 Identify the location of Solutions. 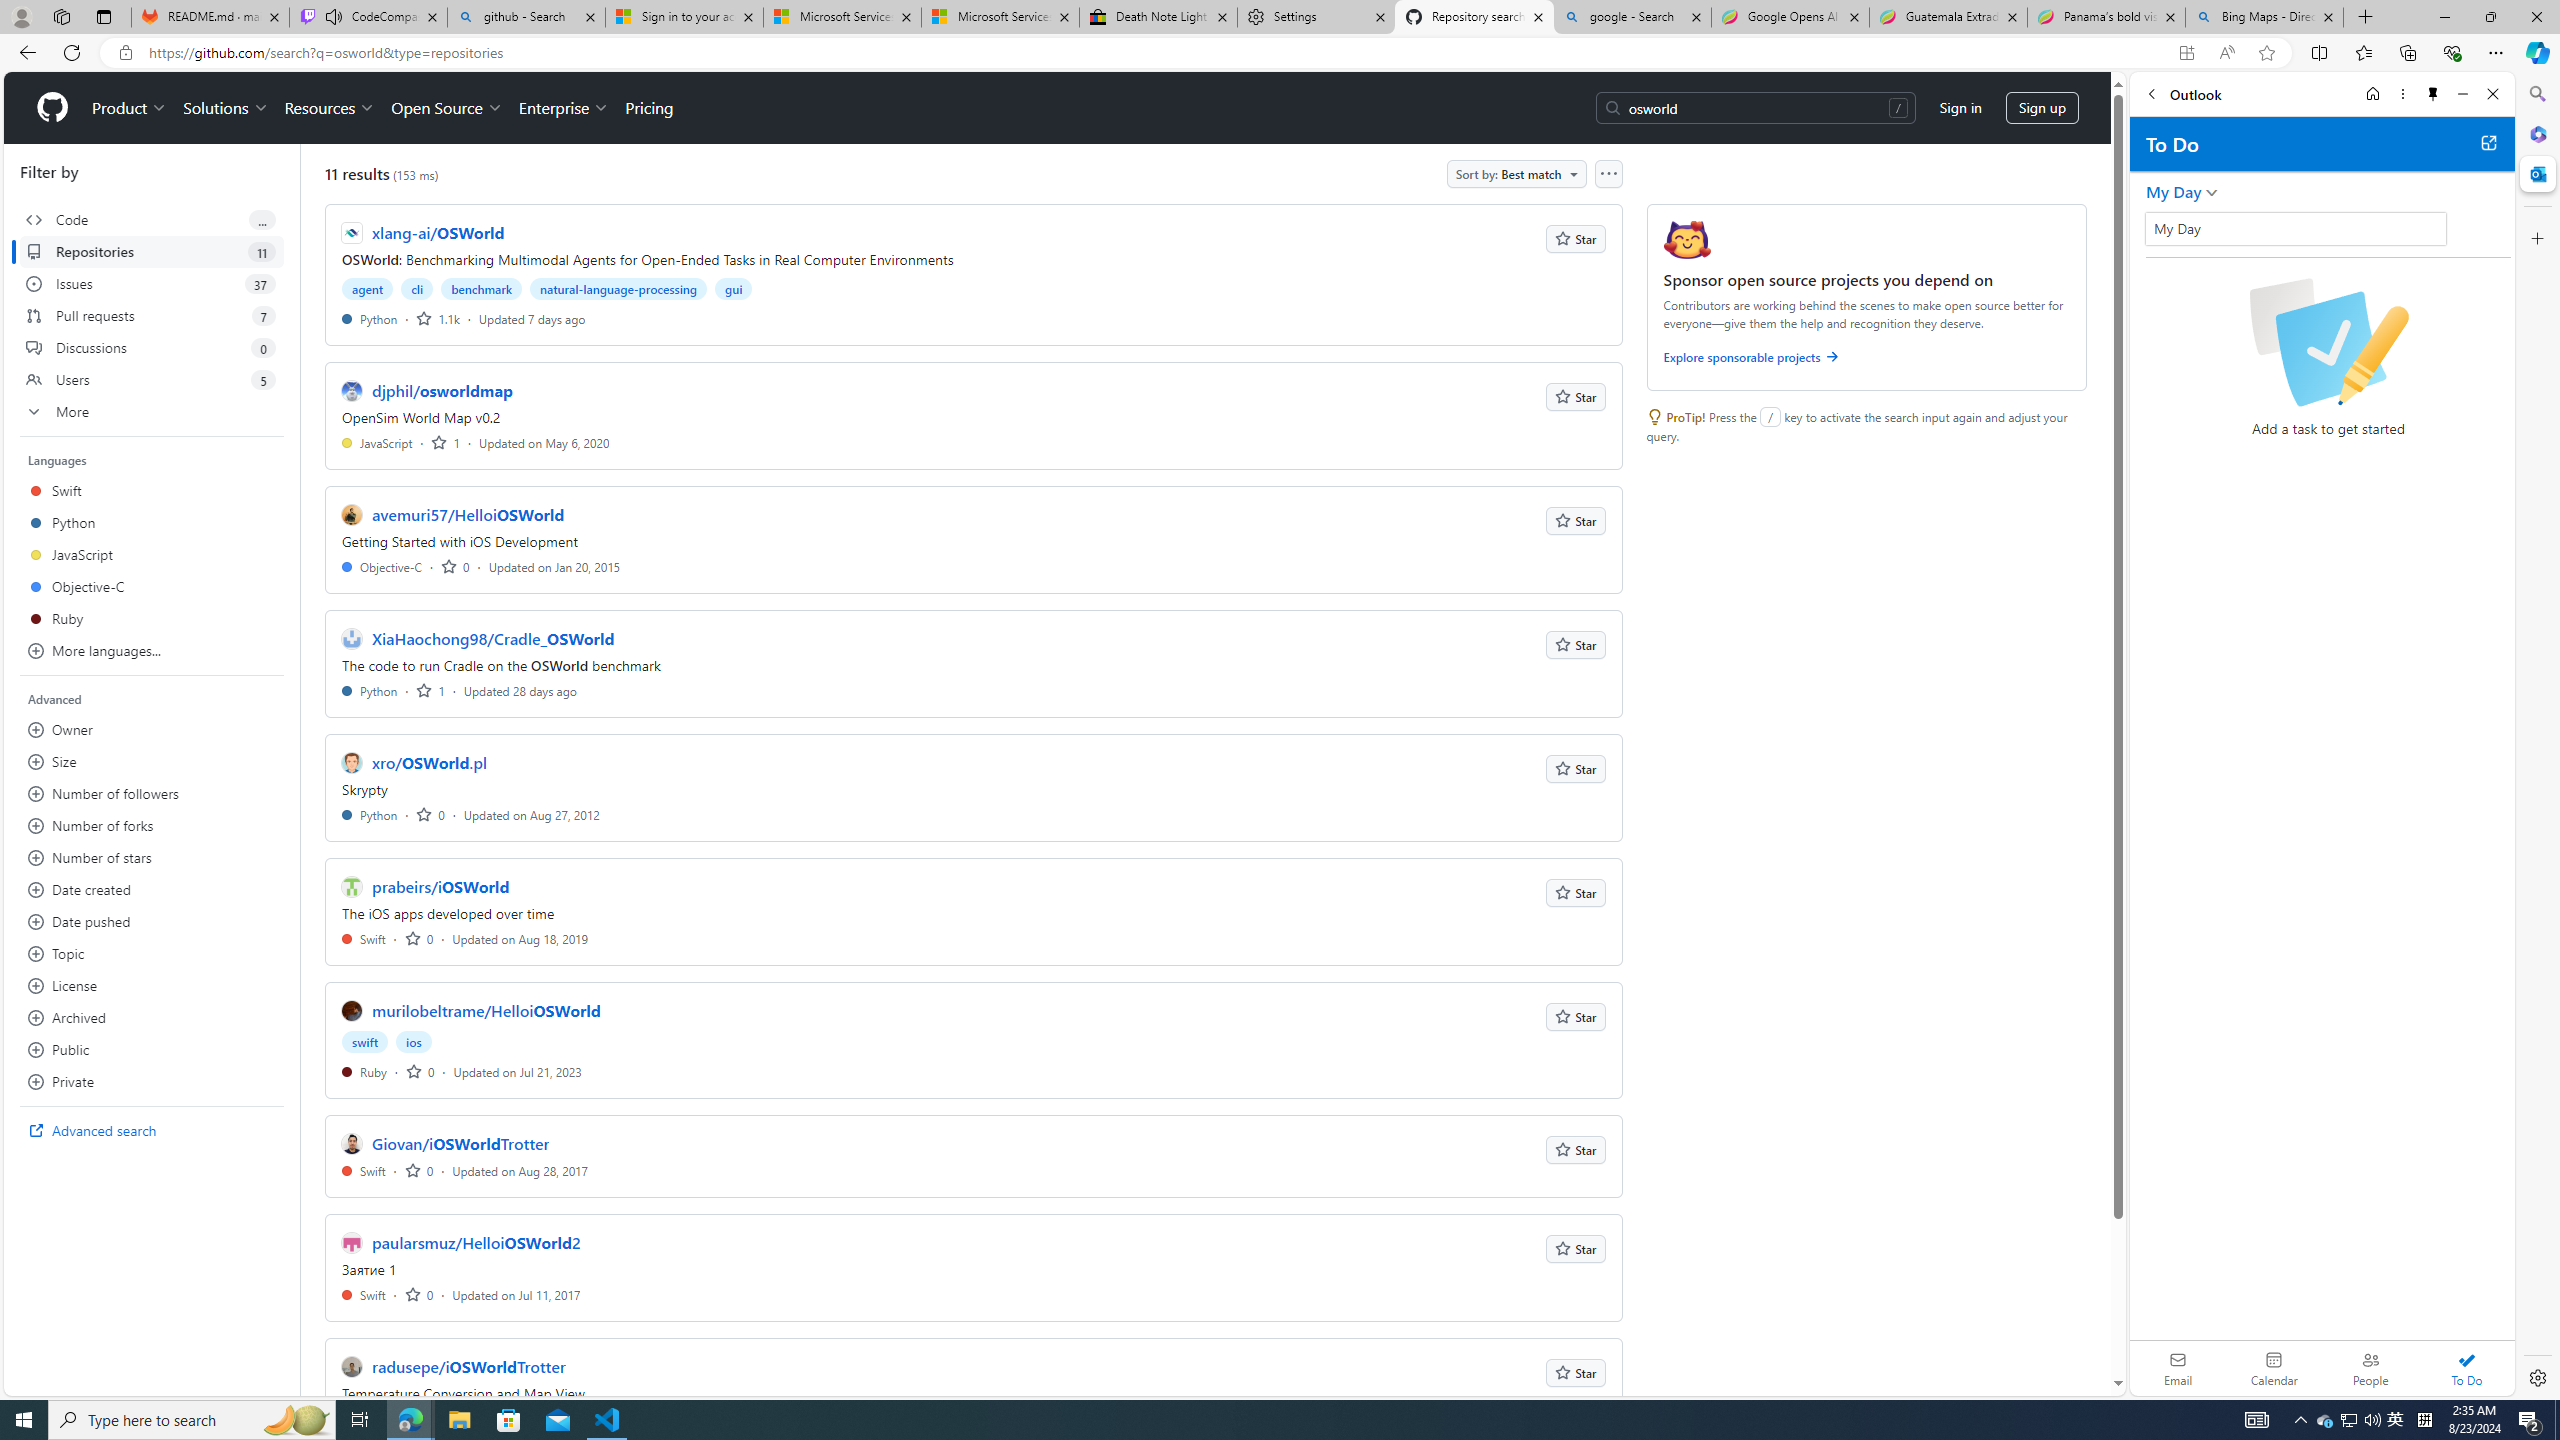
(225, 108).